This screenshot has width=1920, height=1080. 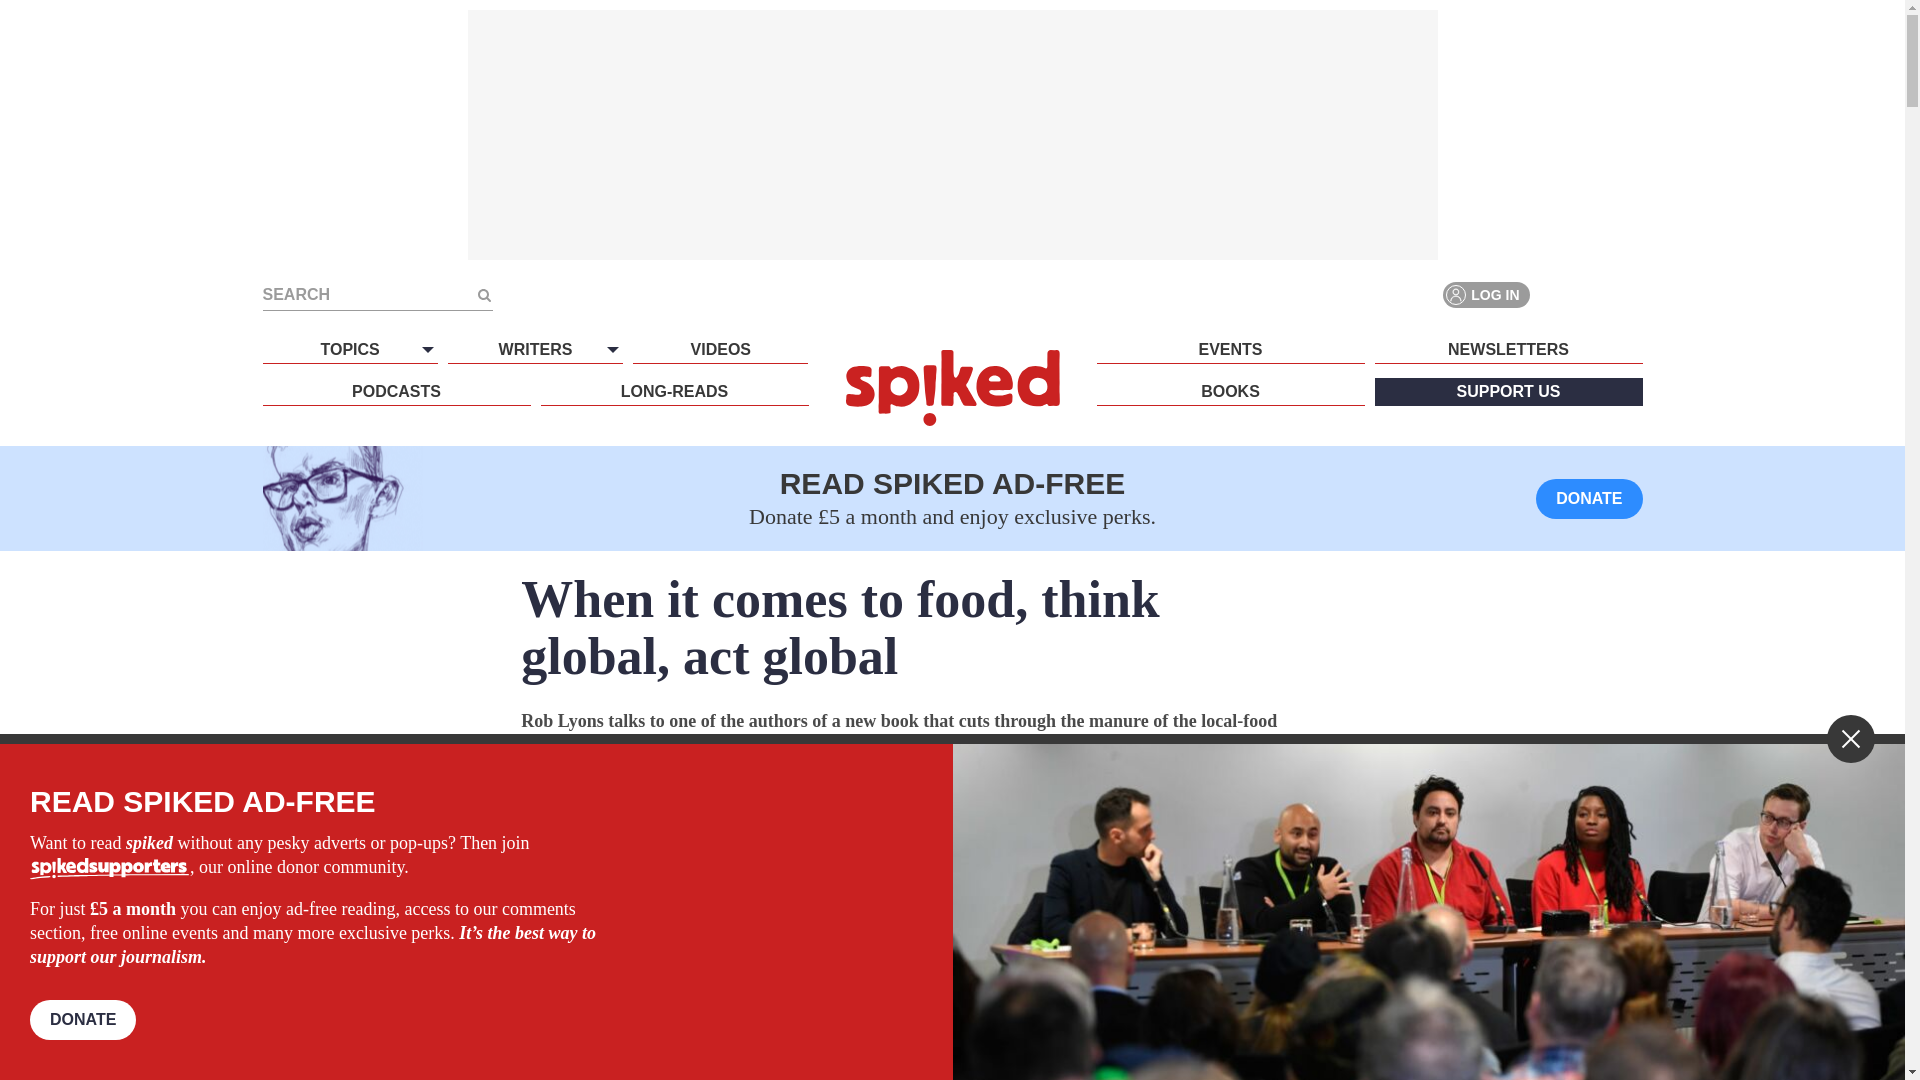 What do you see at coordinates (1486, 294) in the screenshot?
I see `LOG IN` at bounding box center [1486, 294].